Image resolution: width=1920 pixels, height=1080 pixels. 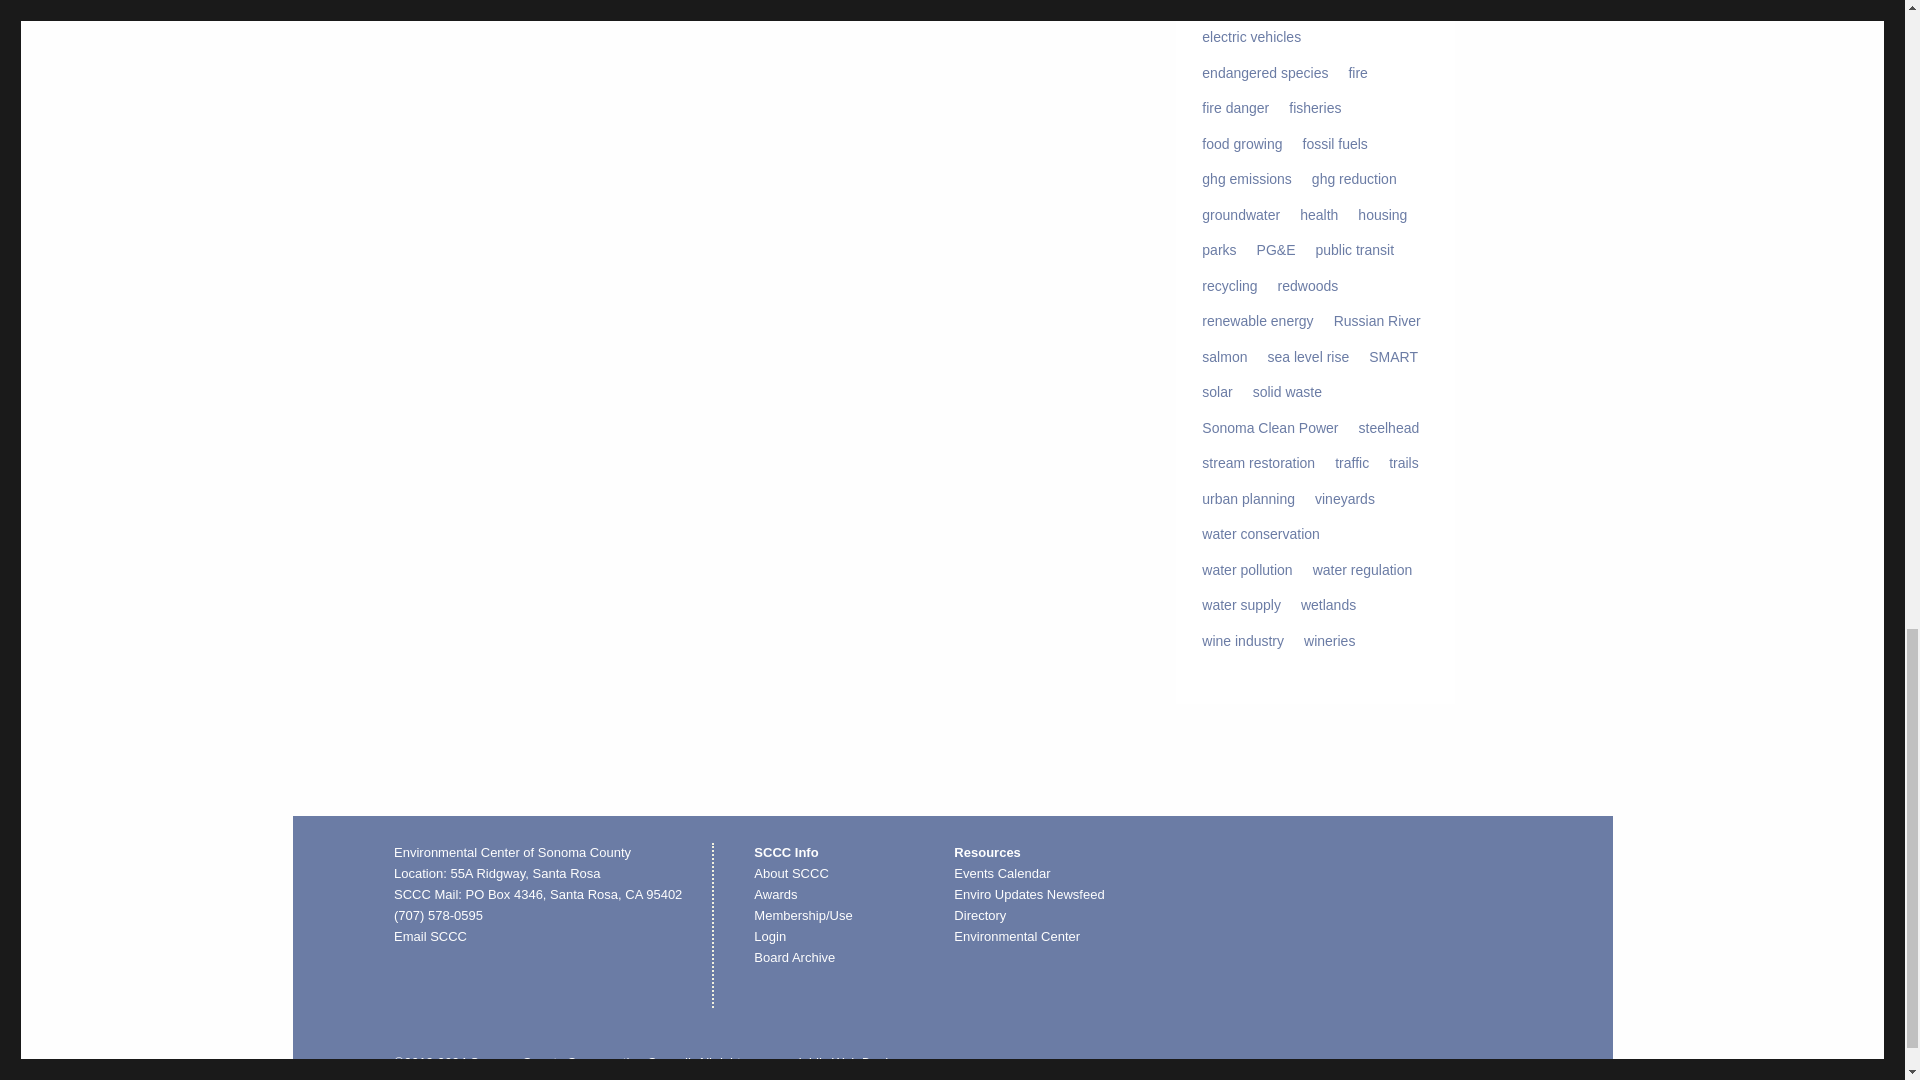 What do you see at coordinates (1379, 8) in the screenshot?
I see `drought` at bounding box center [1379, 8].